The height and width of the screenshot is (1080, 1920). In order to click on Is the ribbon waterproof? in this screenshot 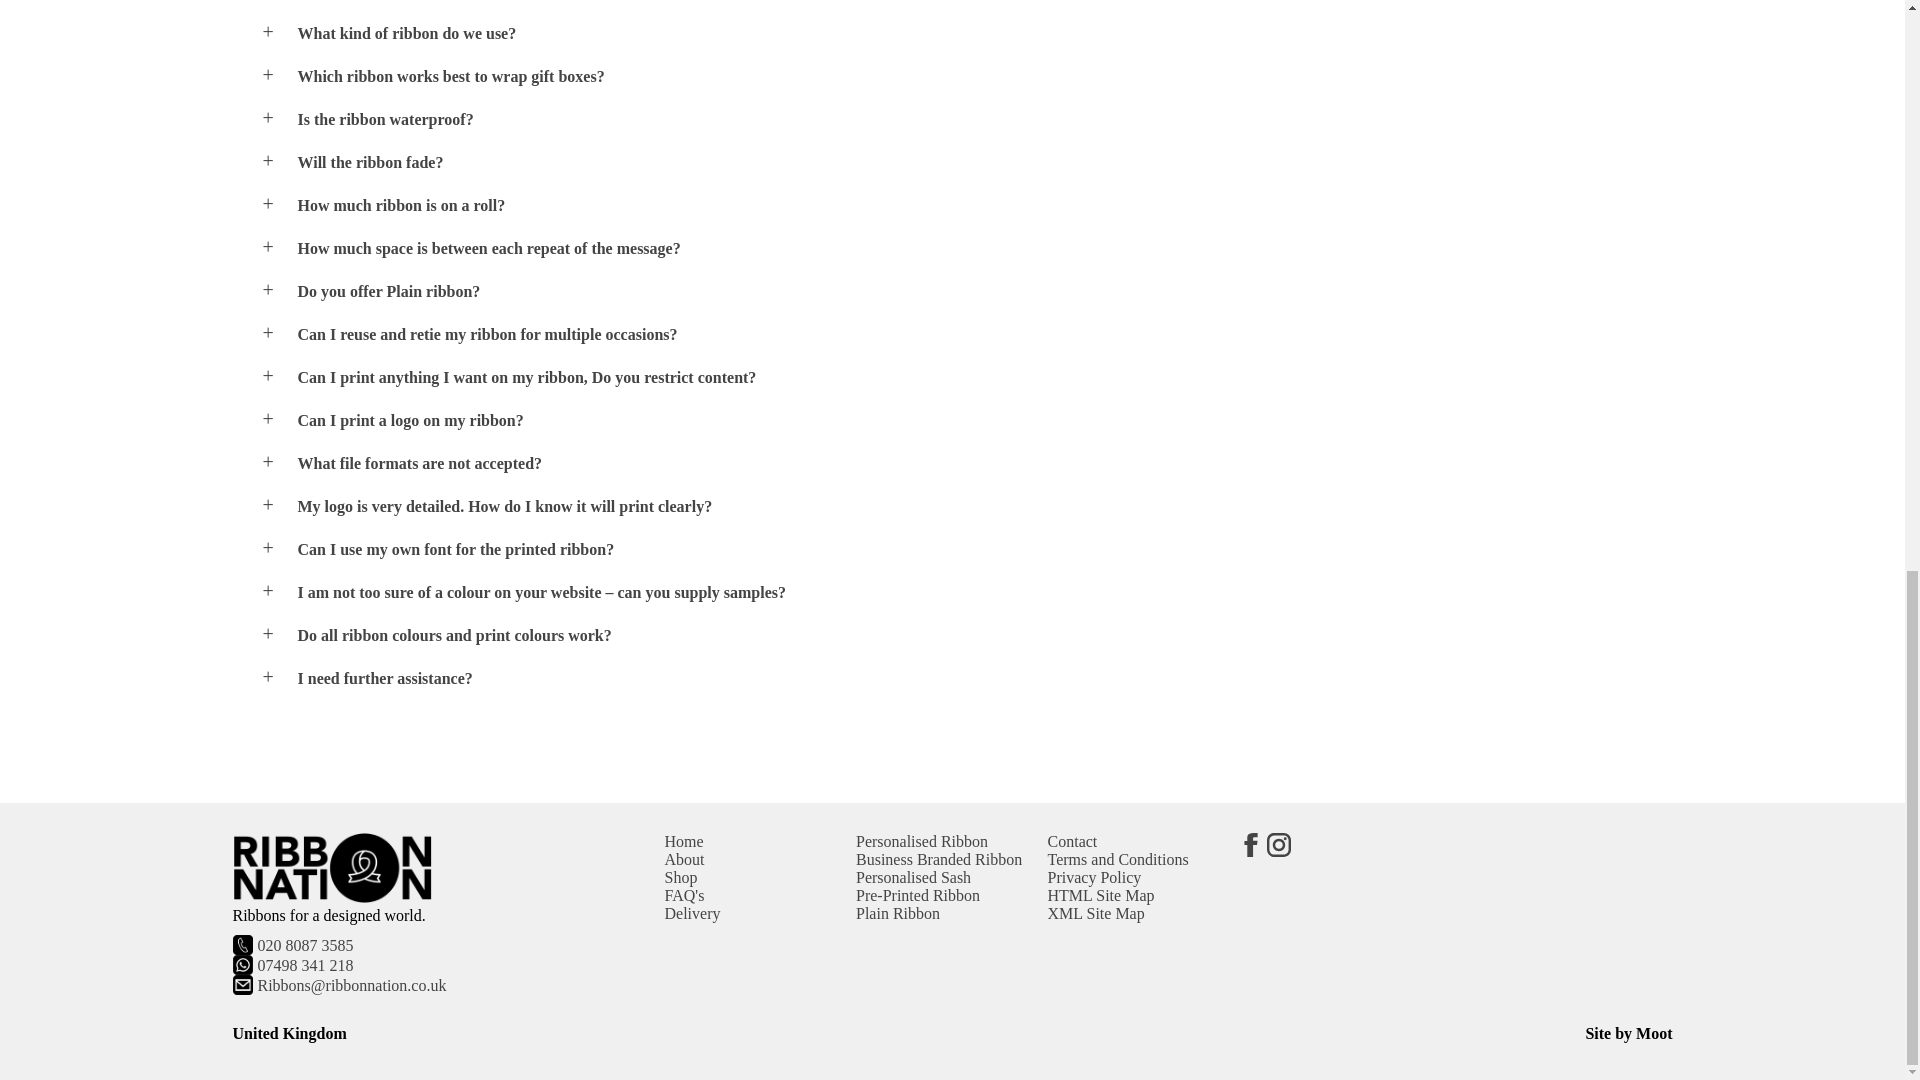, I will do `click(970, 120)`.